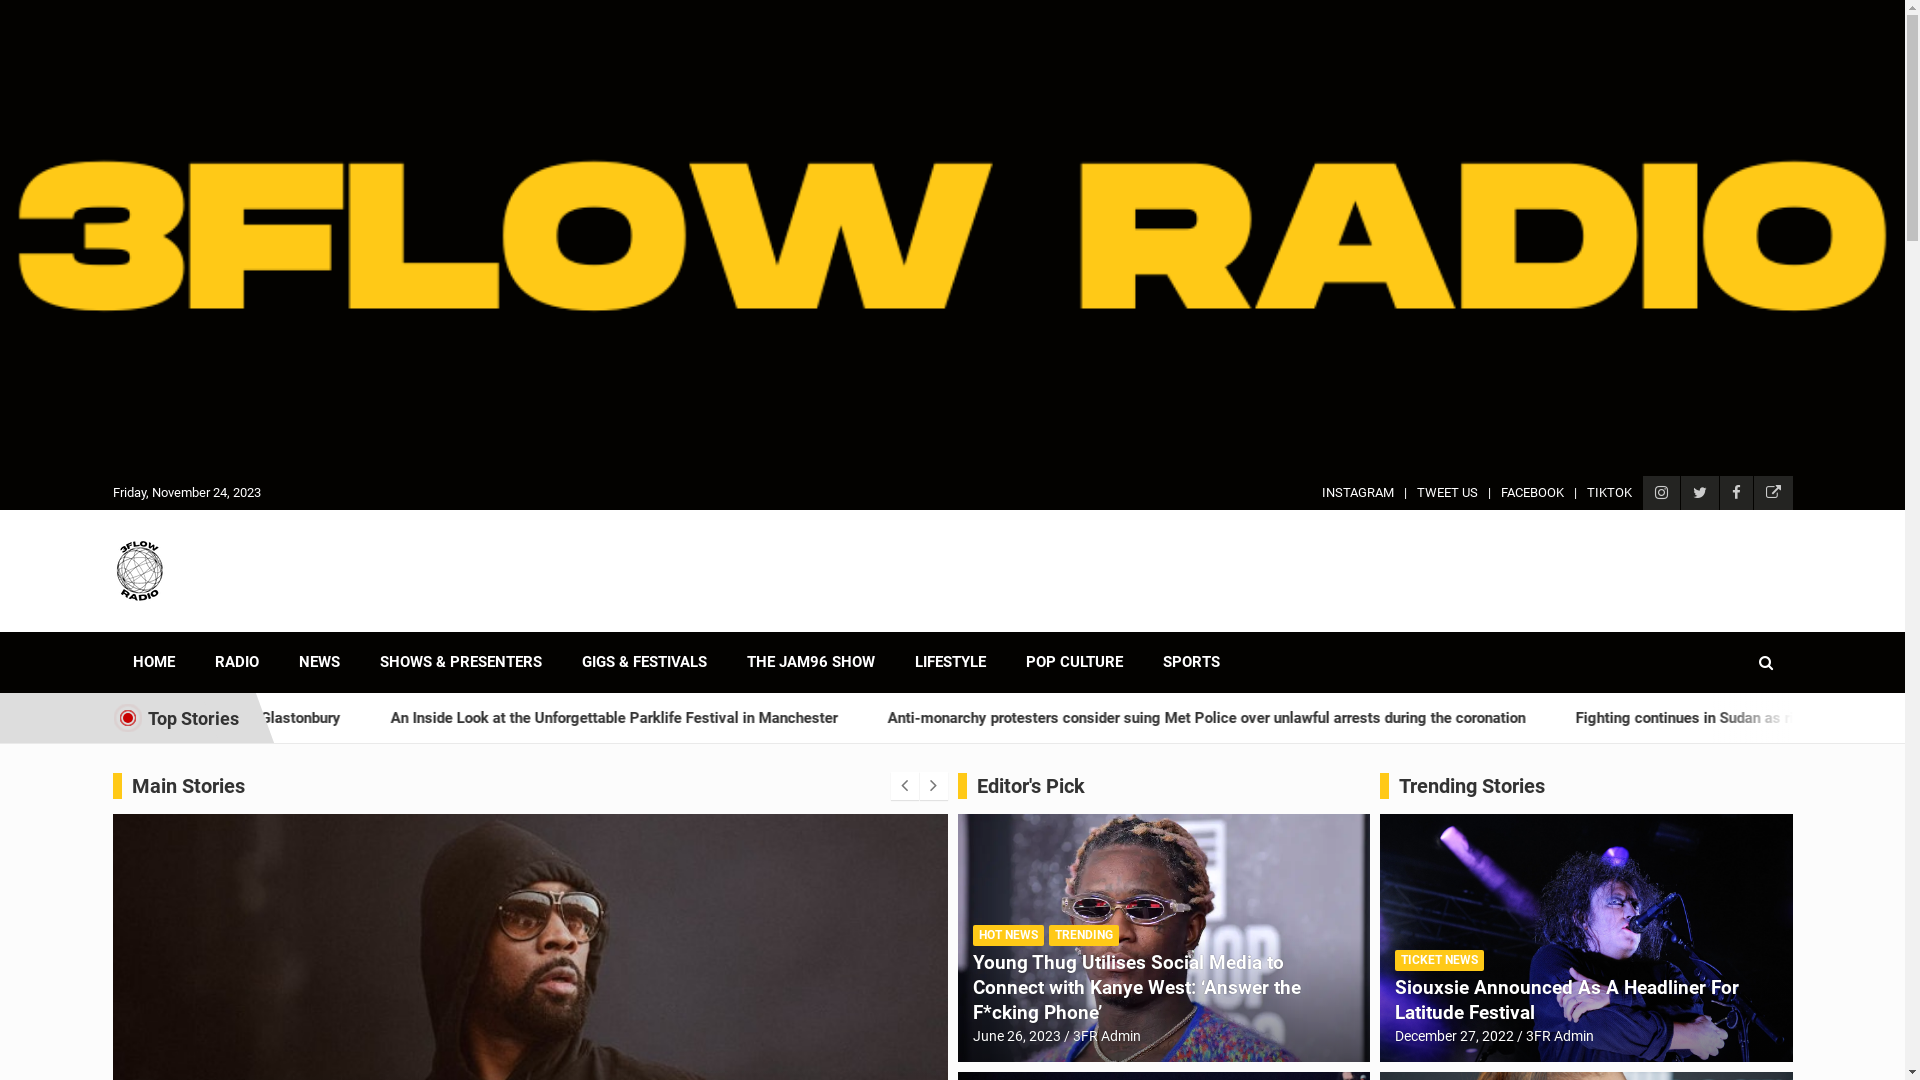  I want to click on HOT NEWS, so click(1008, 936).